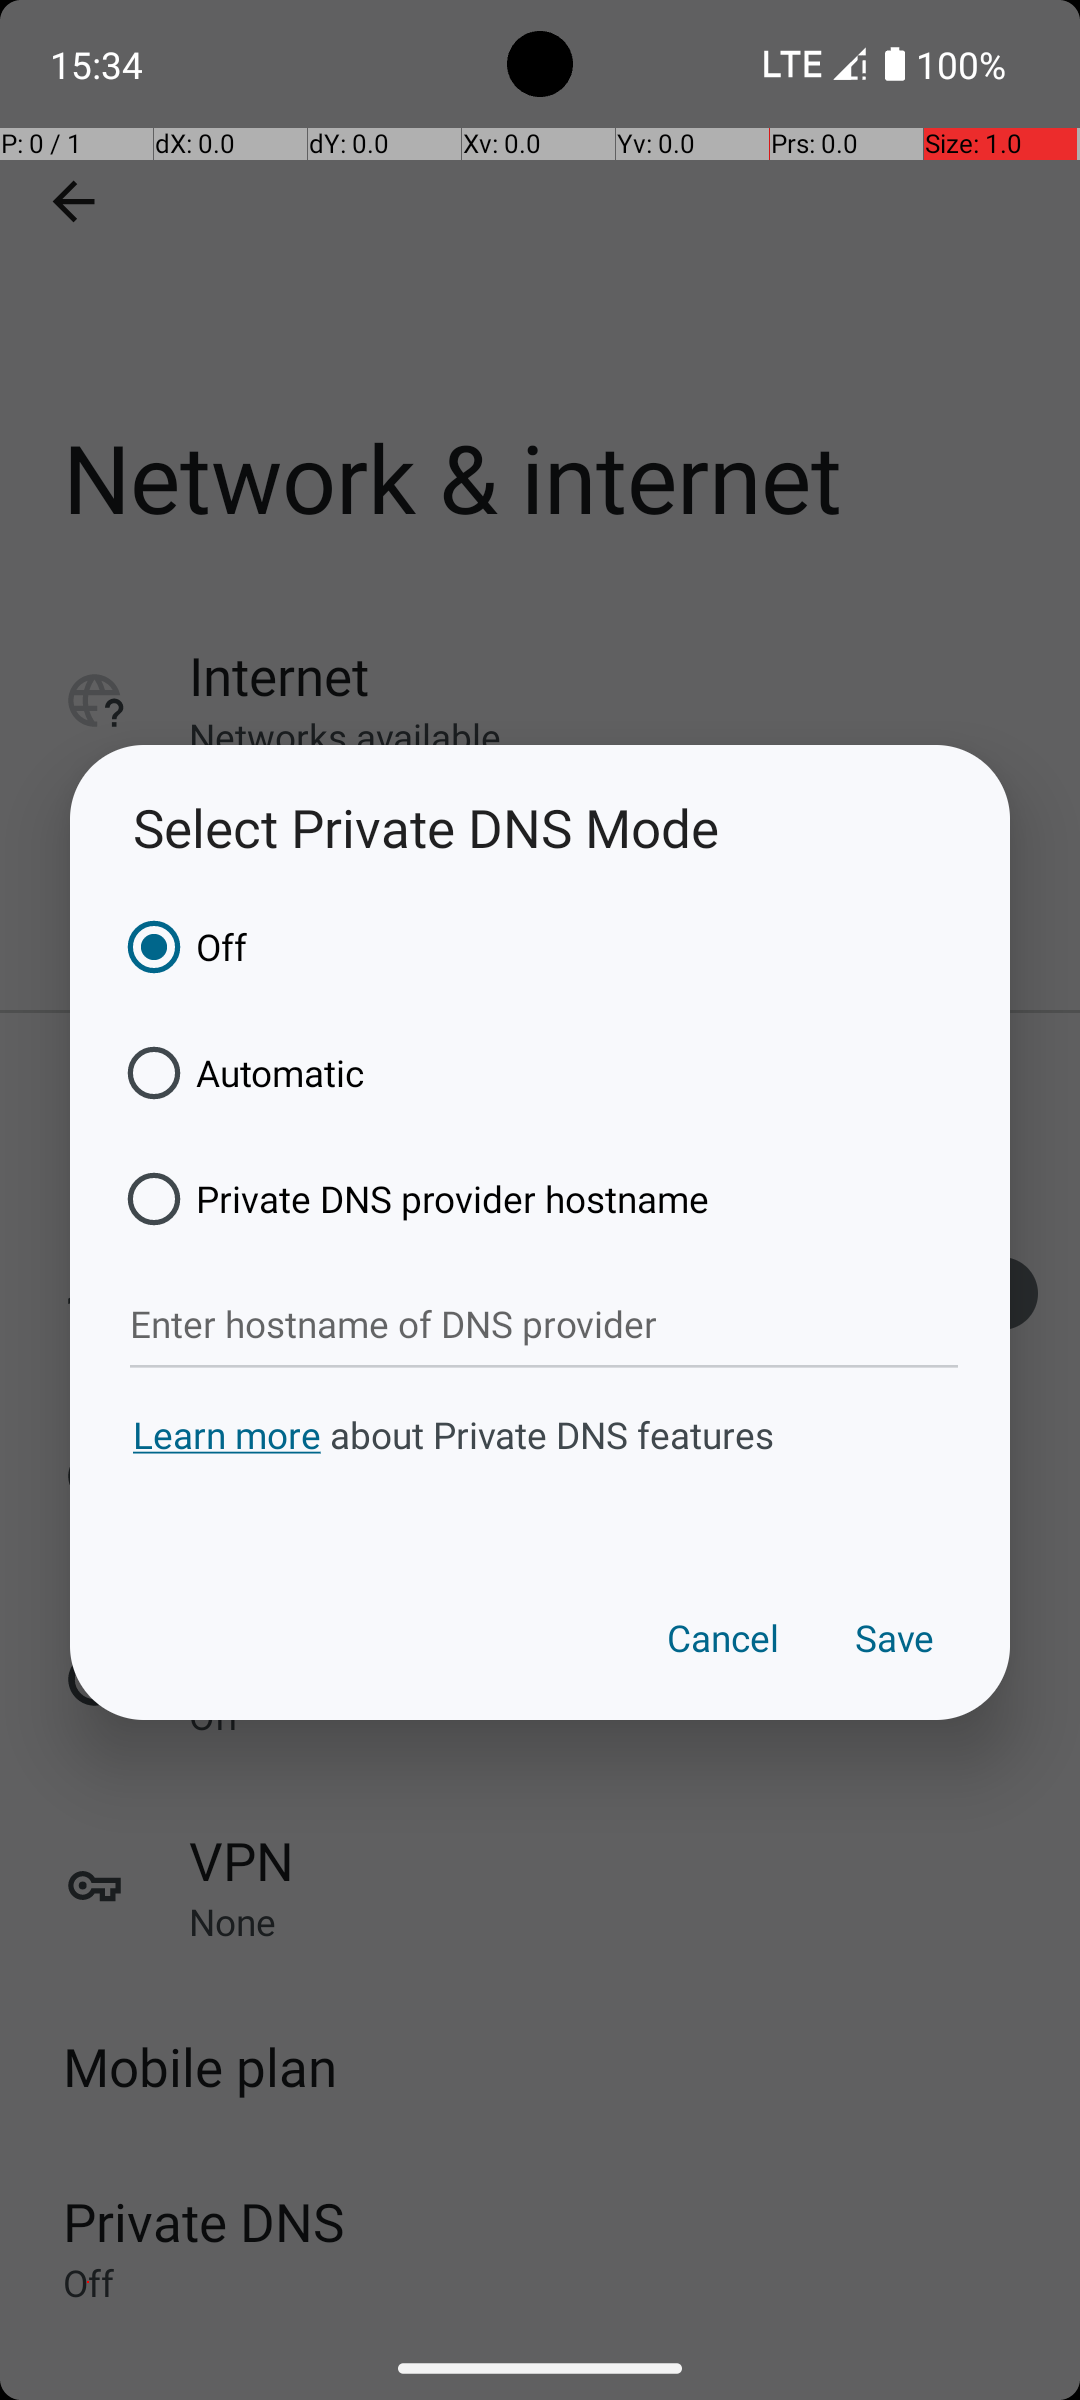  Describe the element at coordinates (540, 1472) in the screenshot. I see `Learn more about Private DNS features` at that location.